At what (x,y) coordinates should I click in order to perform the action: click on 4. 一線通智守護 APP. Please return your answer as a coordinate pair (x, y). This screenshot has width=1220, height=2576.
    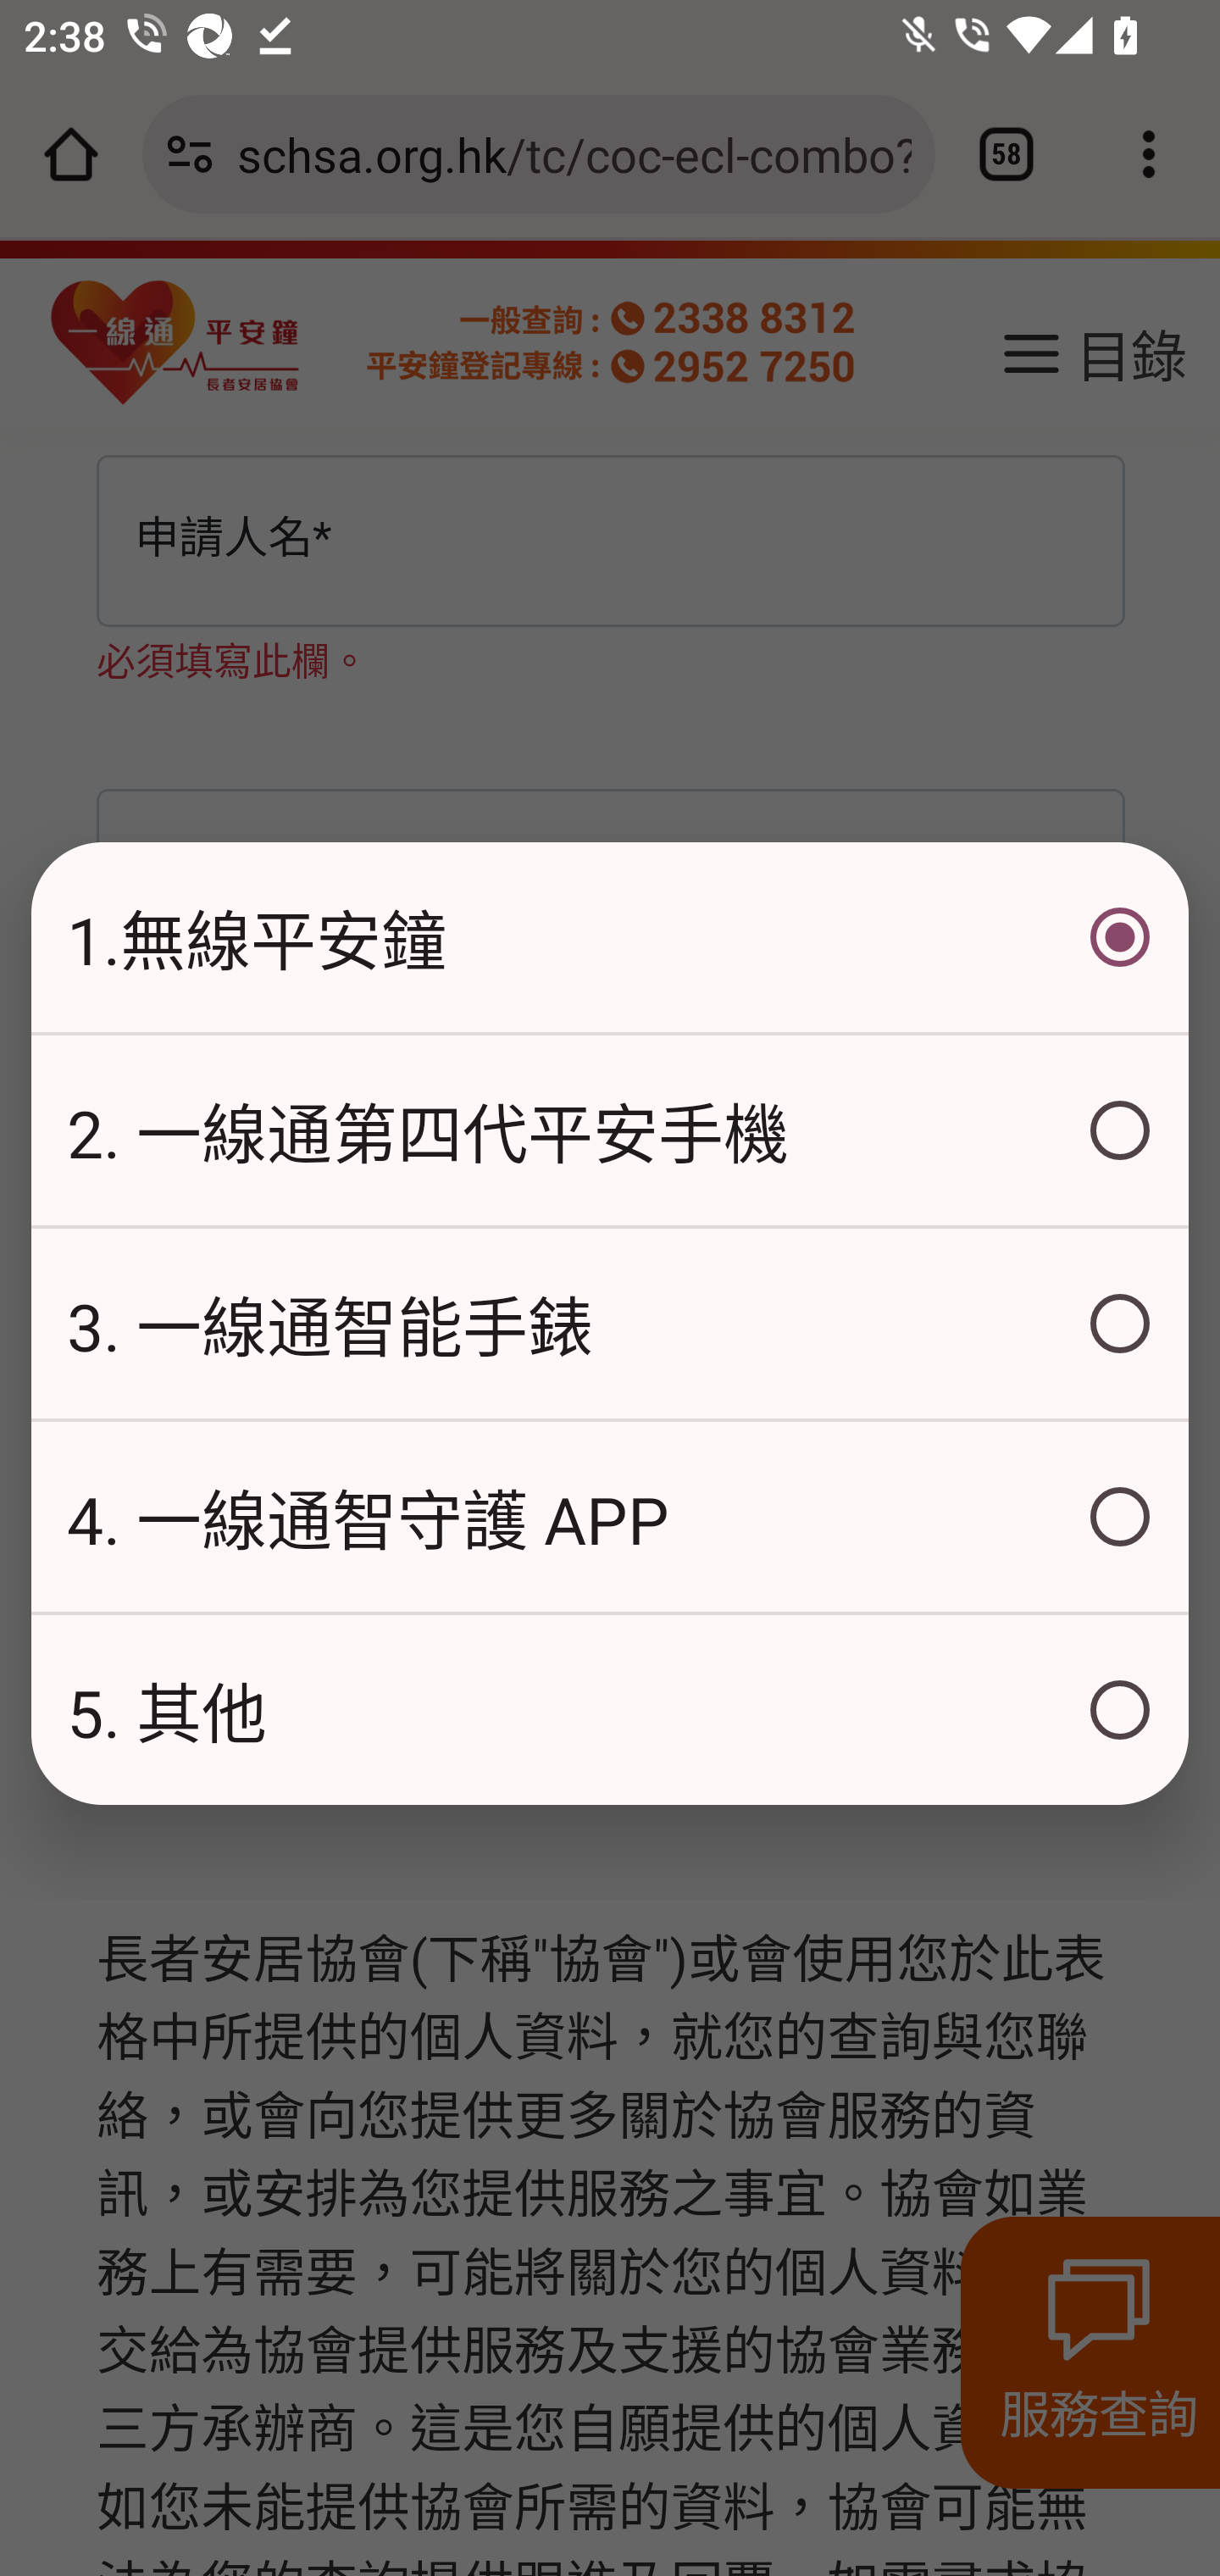
    Looking at the image, I should click on (610, 1517).